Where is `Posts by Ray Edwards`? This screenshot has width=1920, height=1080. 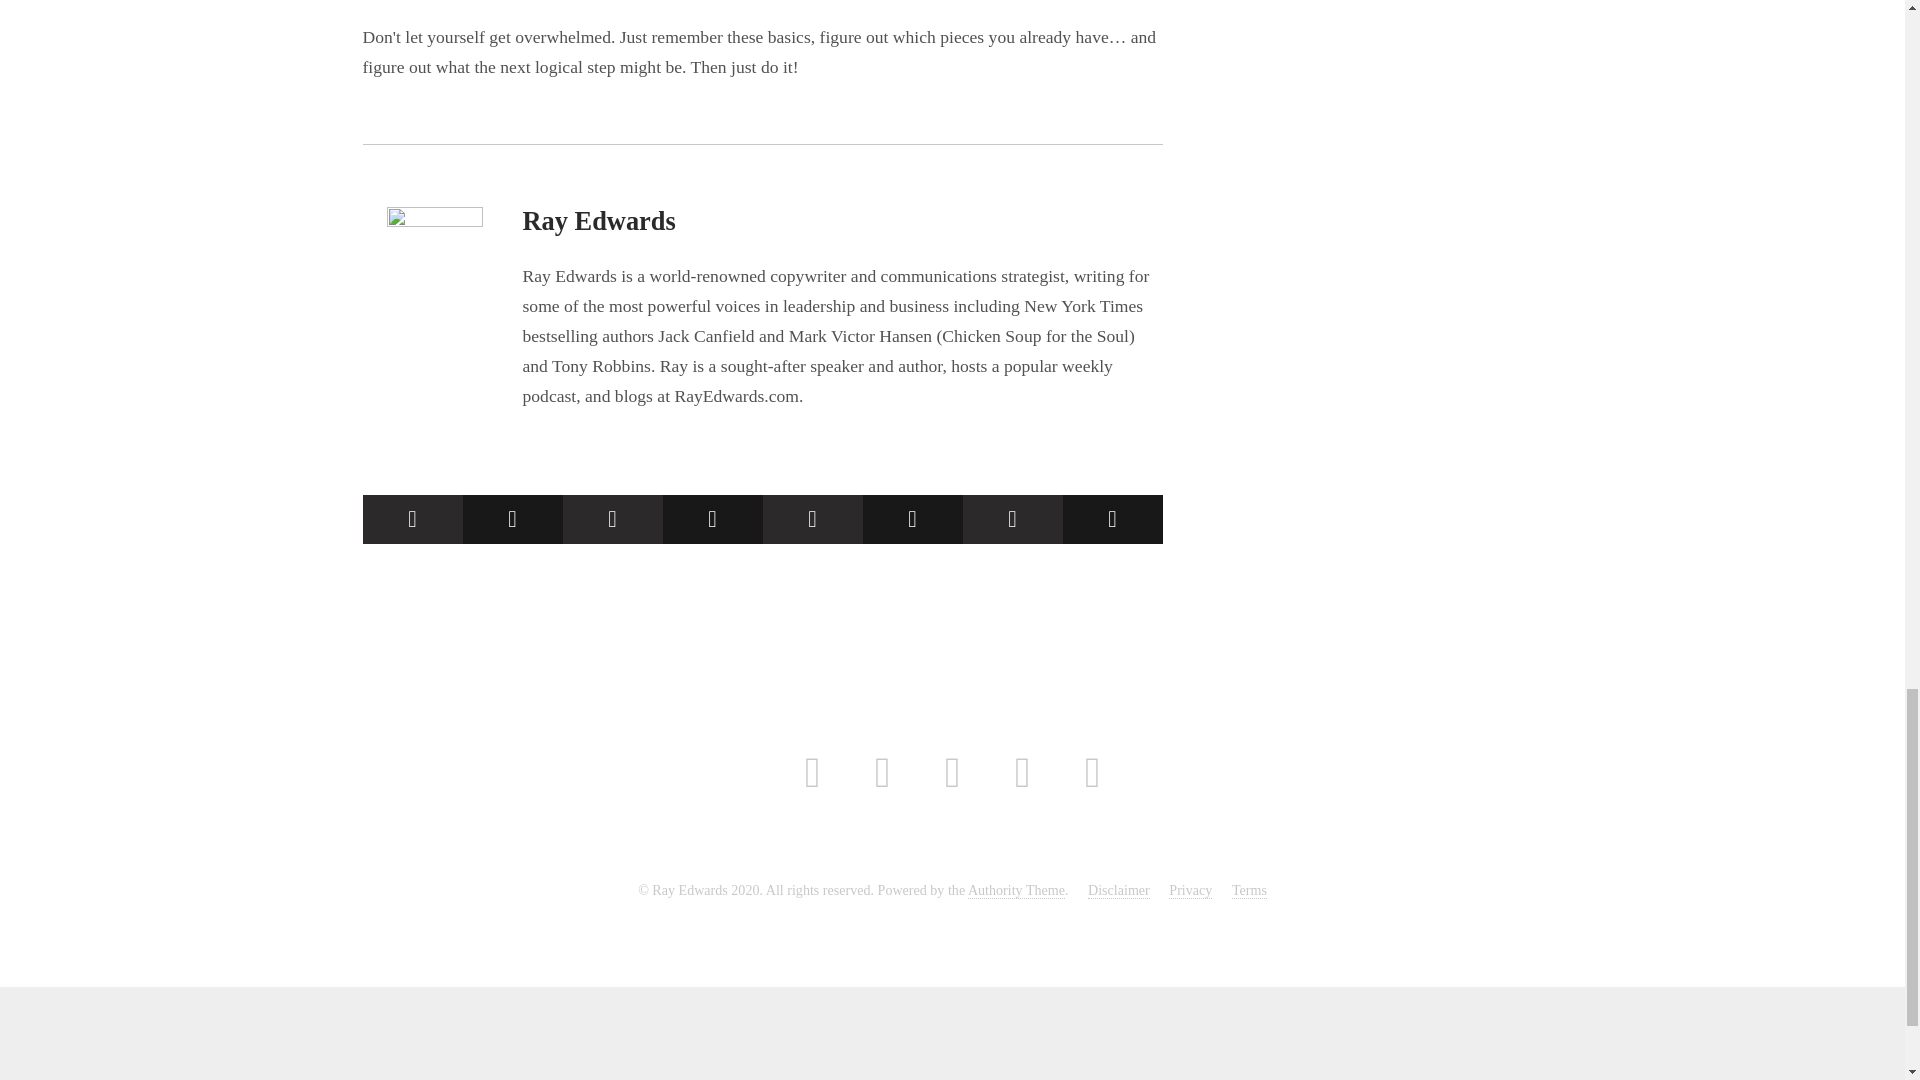 Posts by Ray Edwards is located at coordinates (598, 221).